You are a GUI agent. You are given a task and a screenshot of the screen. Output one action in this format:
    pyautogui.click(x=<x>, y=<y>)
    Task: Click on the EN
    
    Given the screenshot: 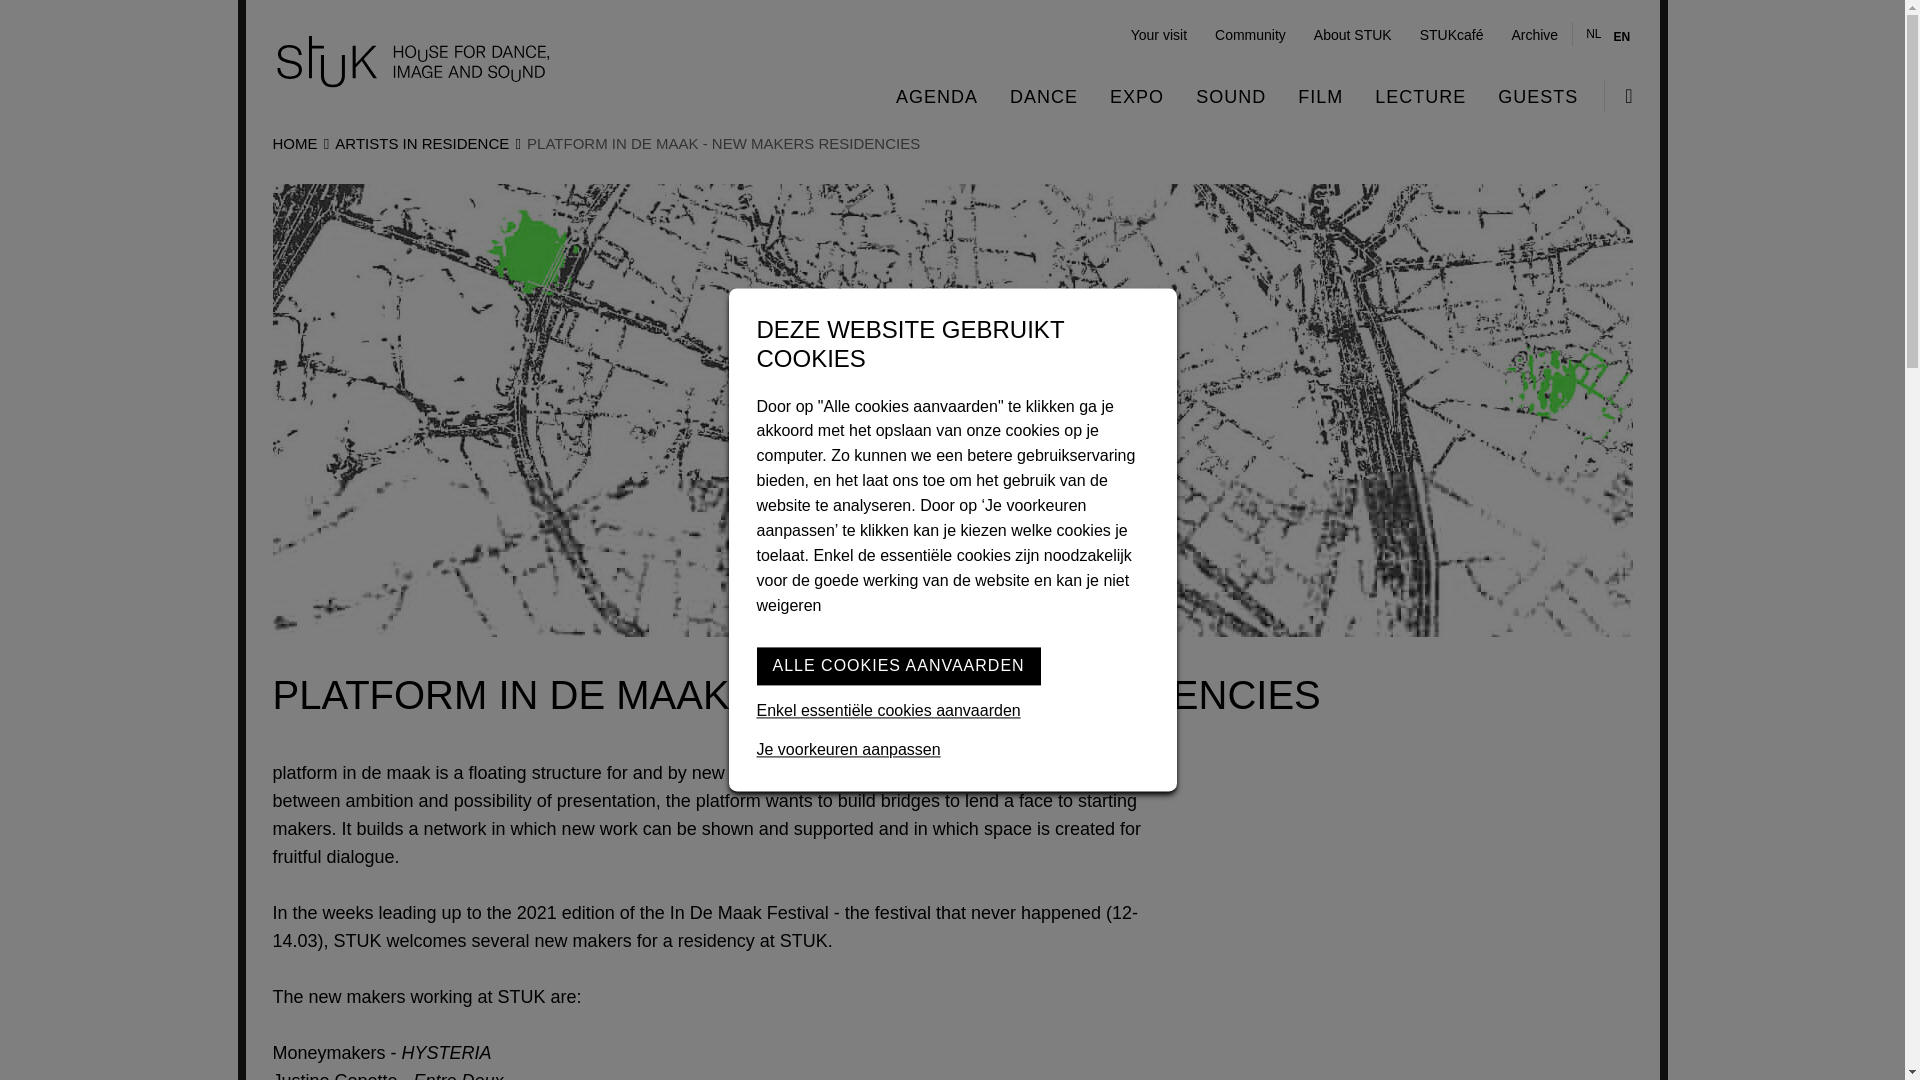 What is the action you would take?
    pyautogui.click(x=1622, y=37)
    